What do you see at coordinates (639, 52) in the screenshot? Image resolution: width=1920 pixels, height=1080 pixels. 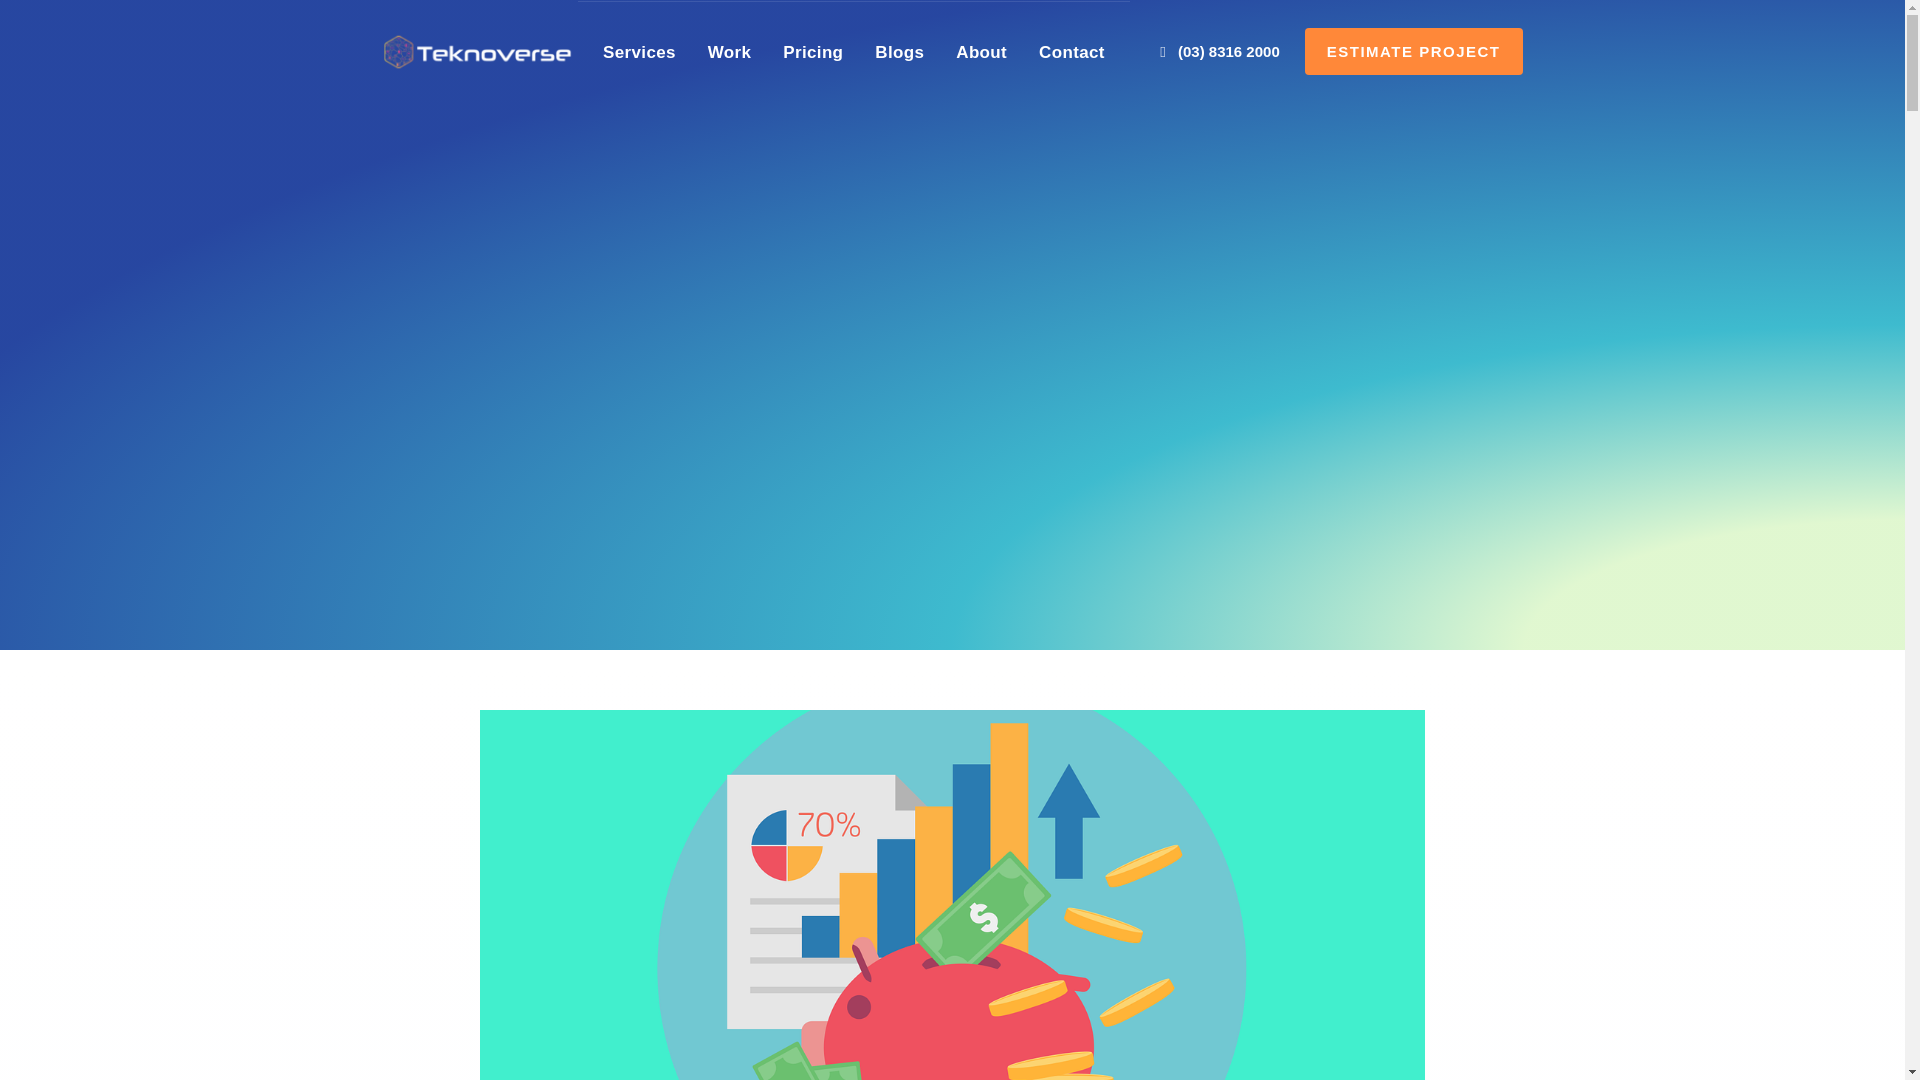 I see `Services` at bounding box center [639, 52].